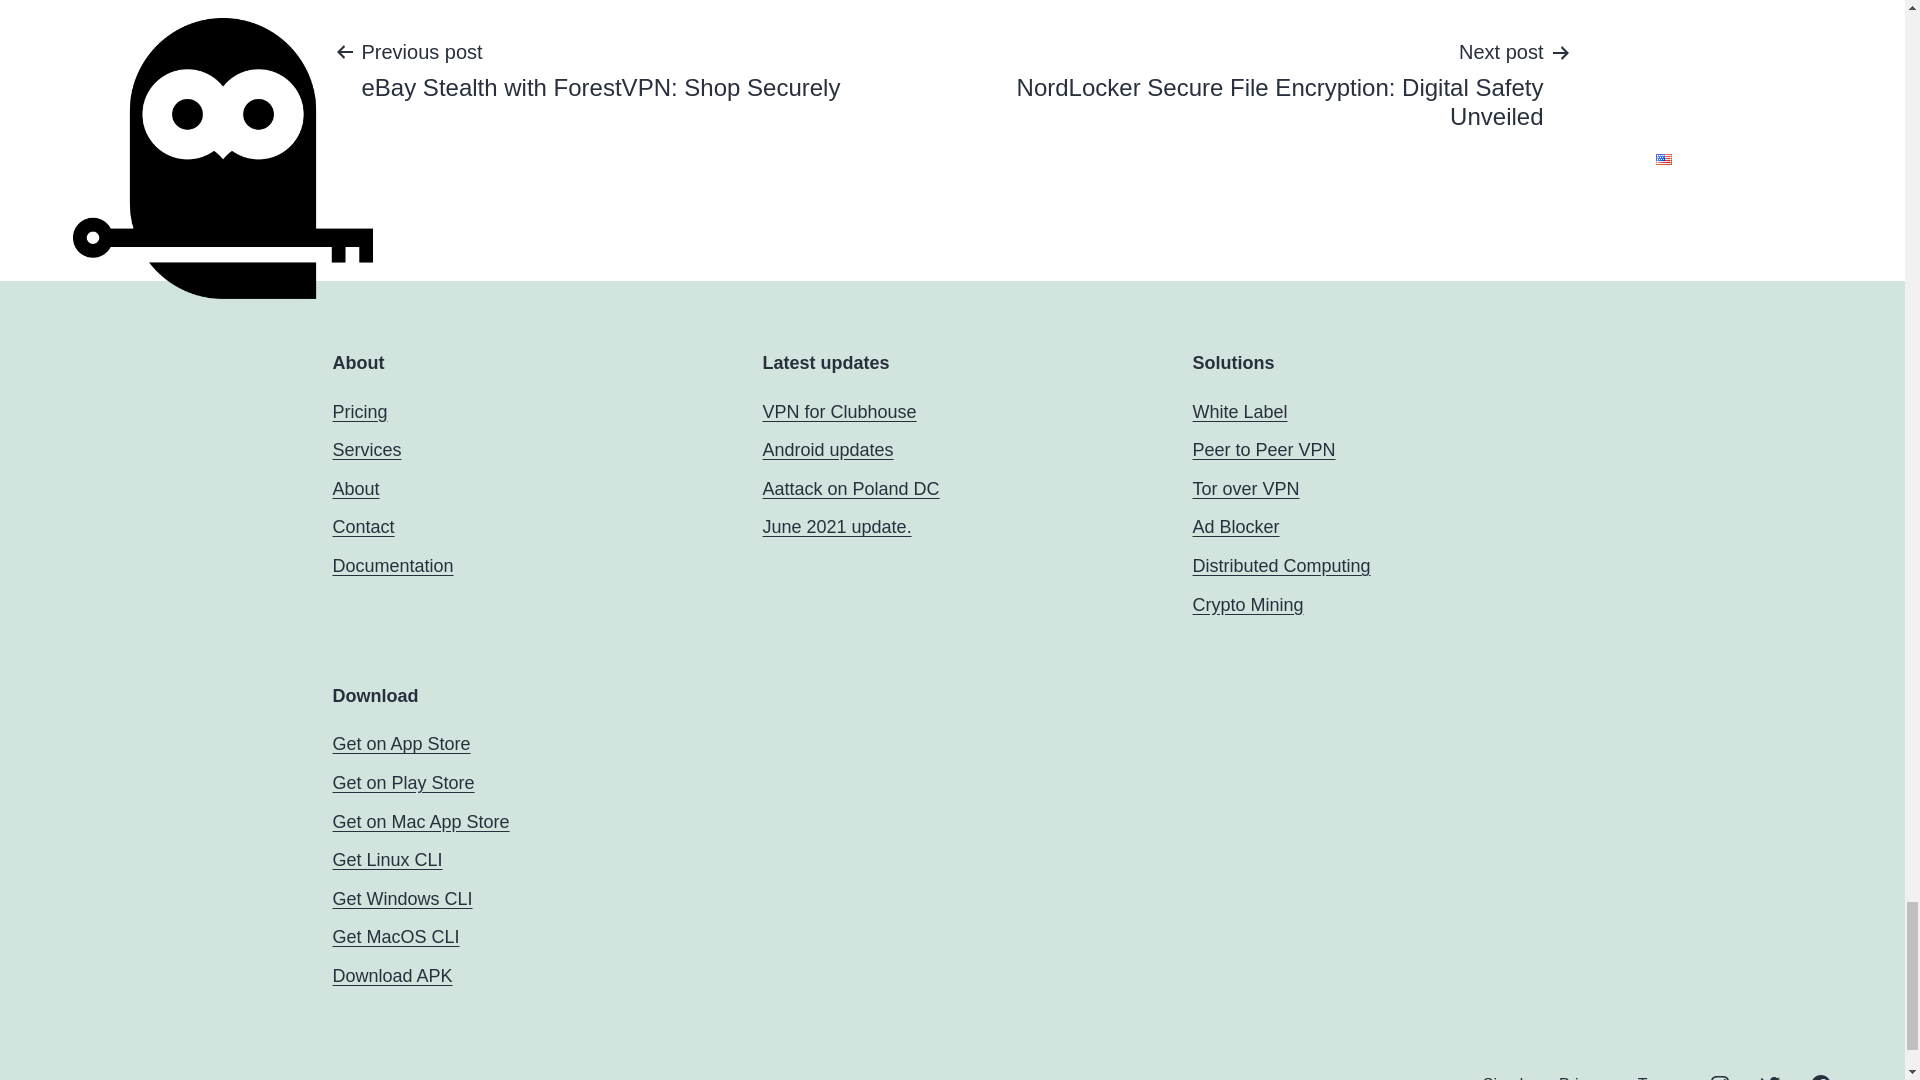  What do you see at coordinates (1246, 488) in the screenshot?
I see `Tor over VPN` at bounding box center [1246, 488].